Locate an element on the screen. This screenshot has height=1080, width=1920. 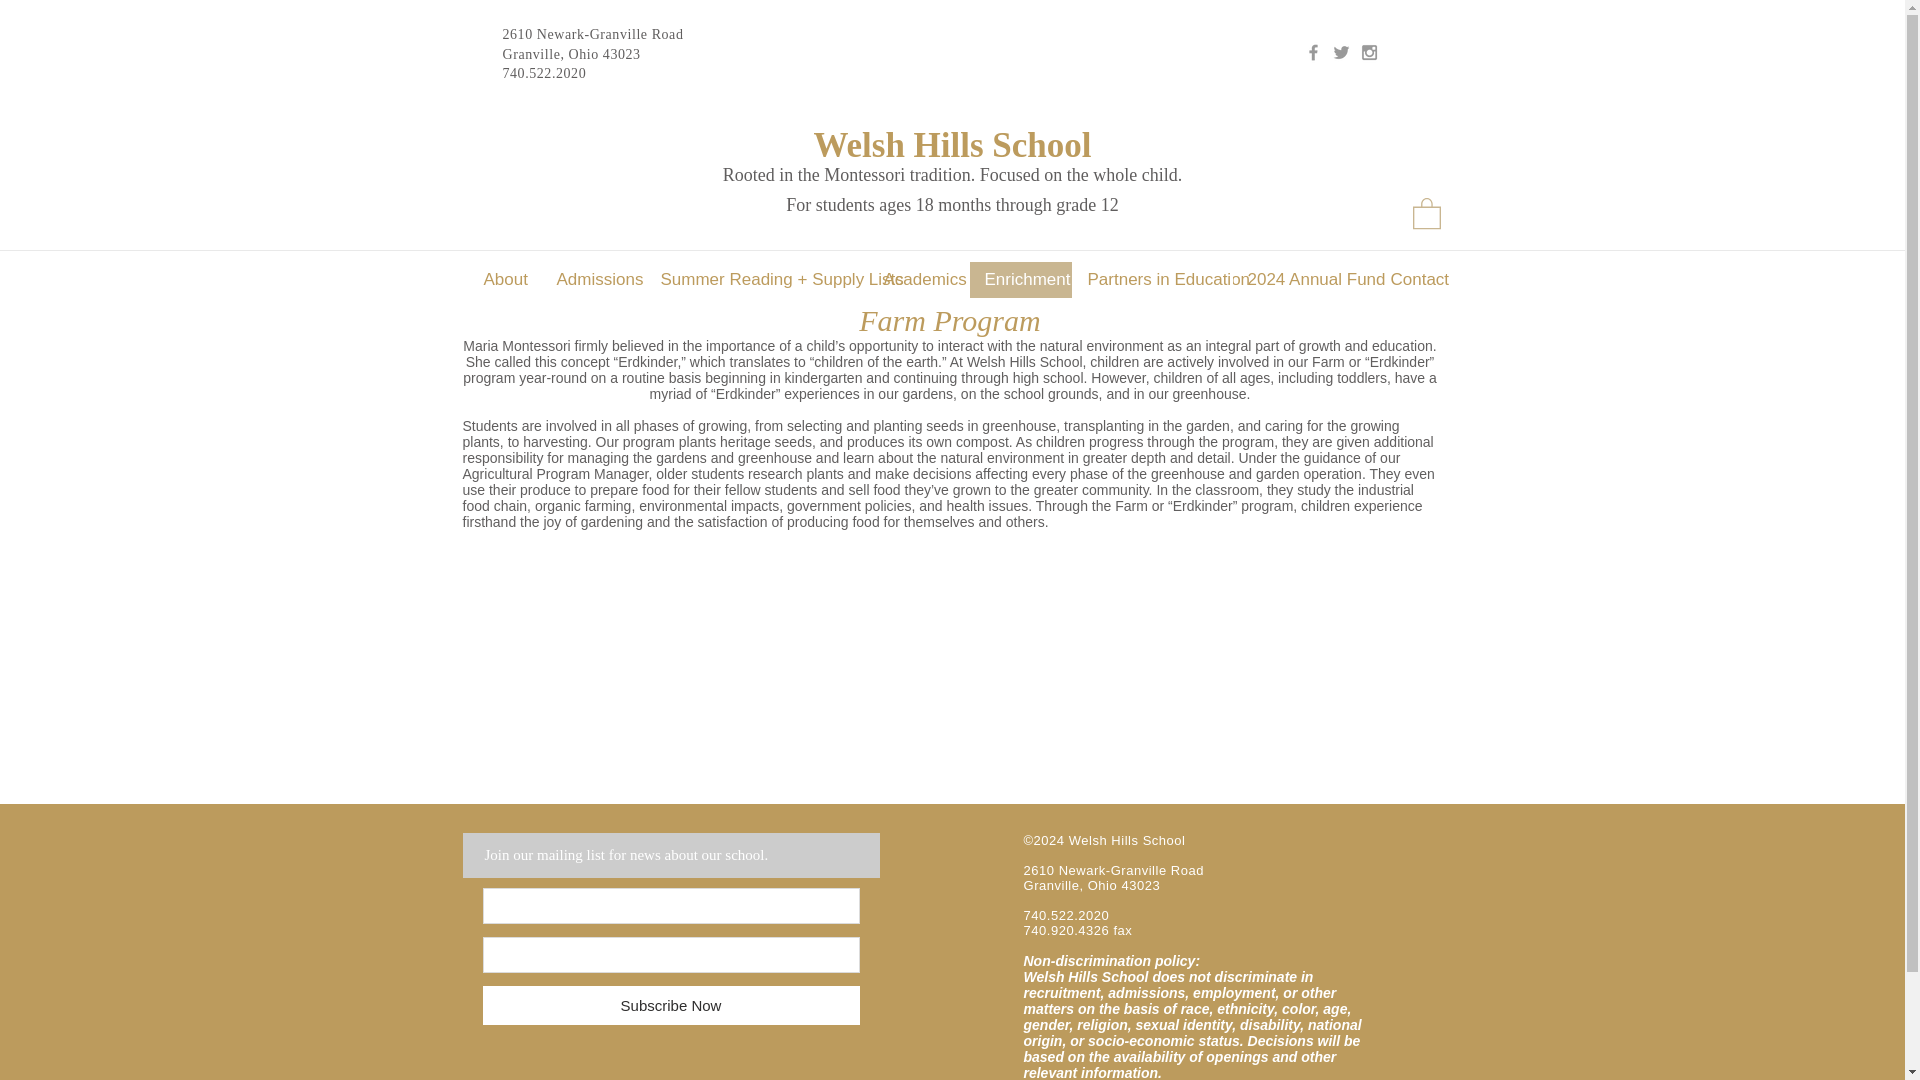
Admissions is located at coordinates (591, 280).